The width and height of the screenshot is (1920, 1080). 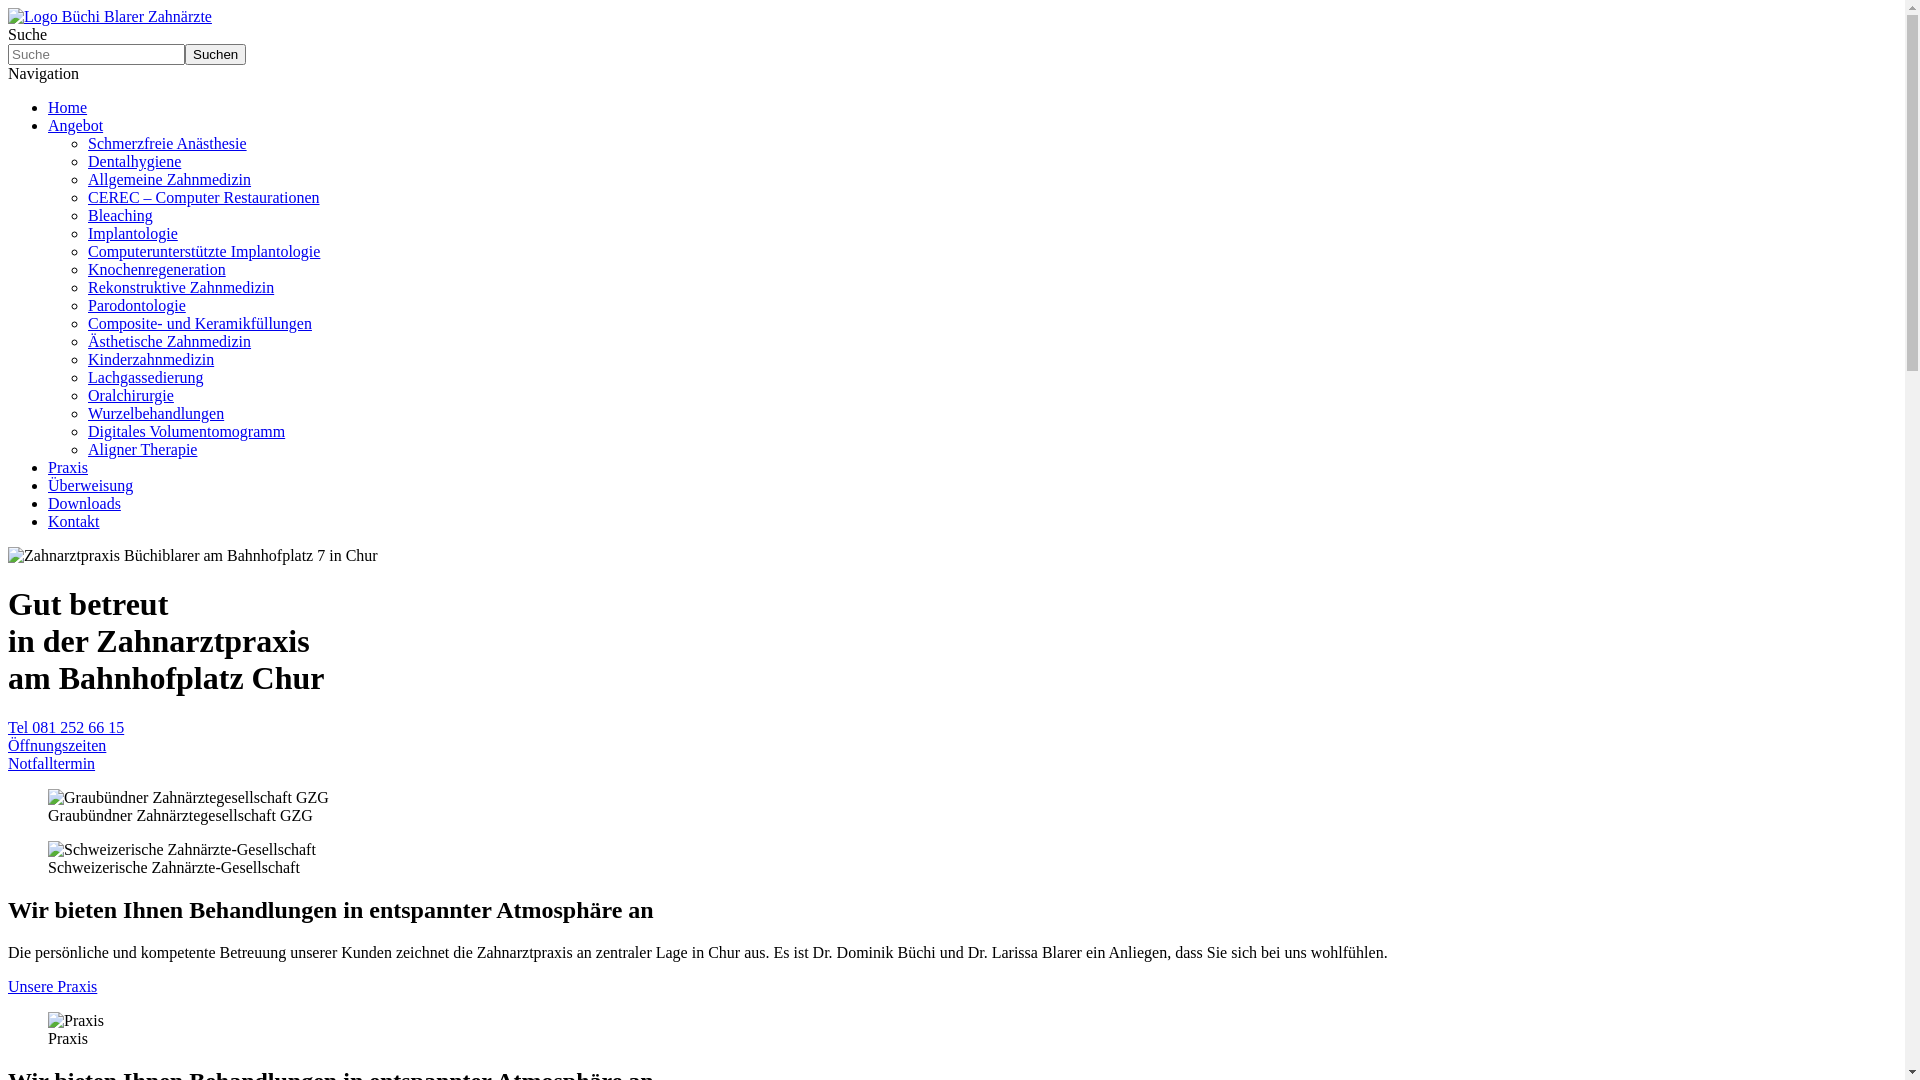 I want to click on Suchen, so click(x=215, y=54).